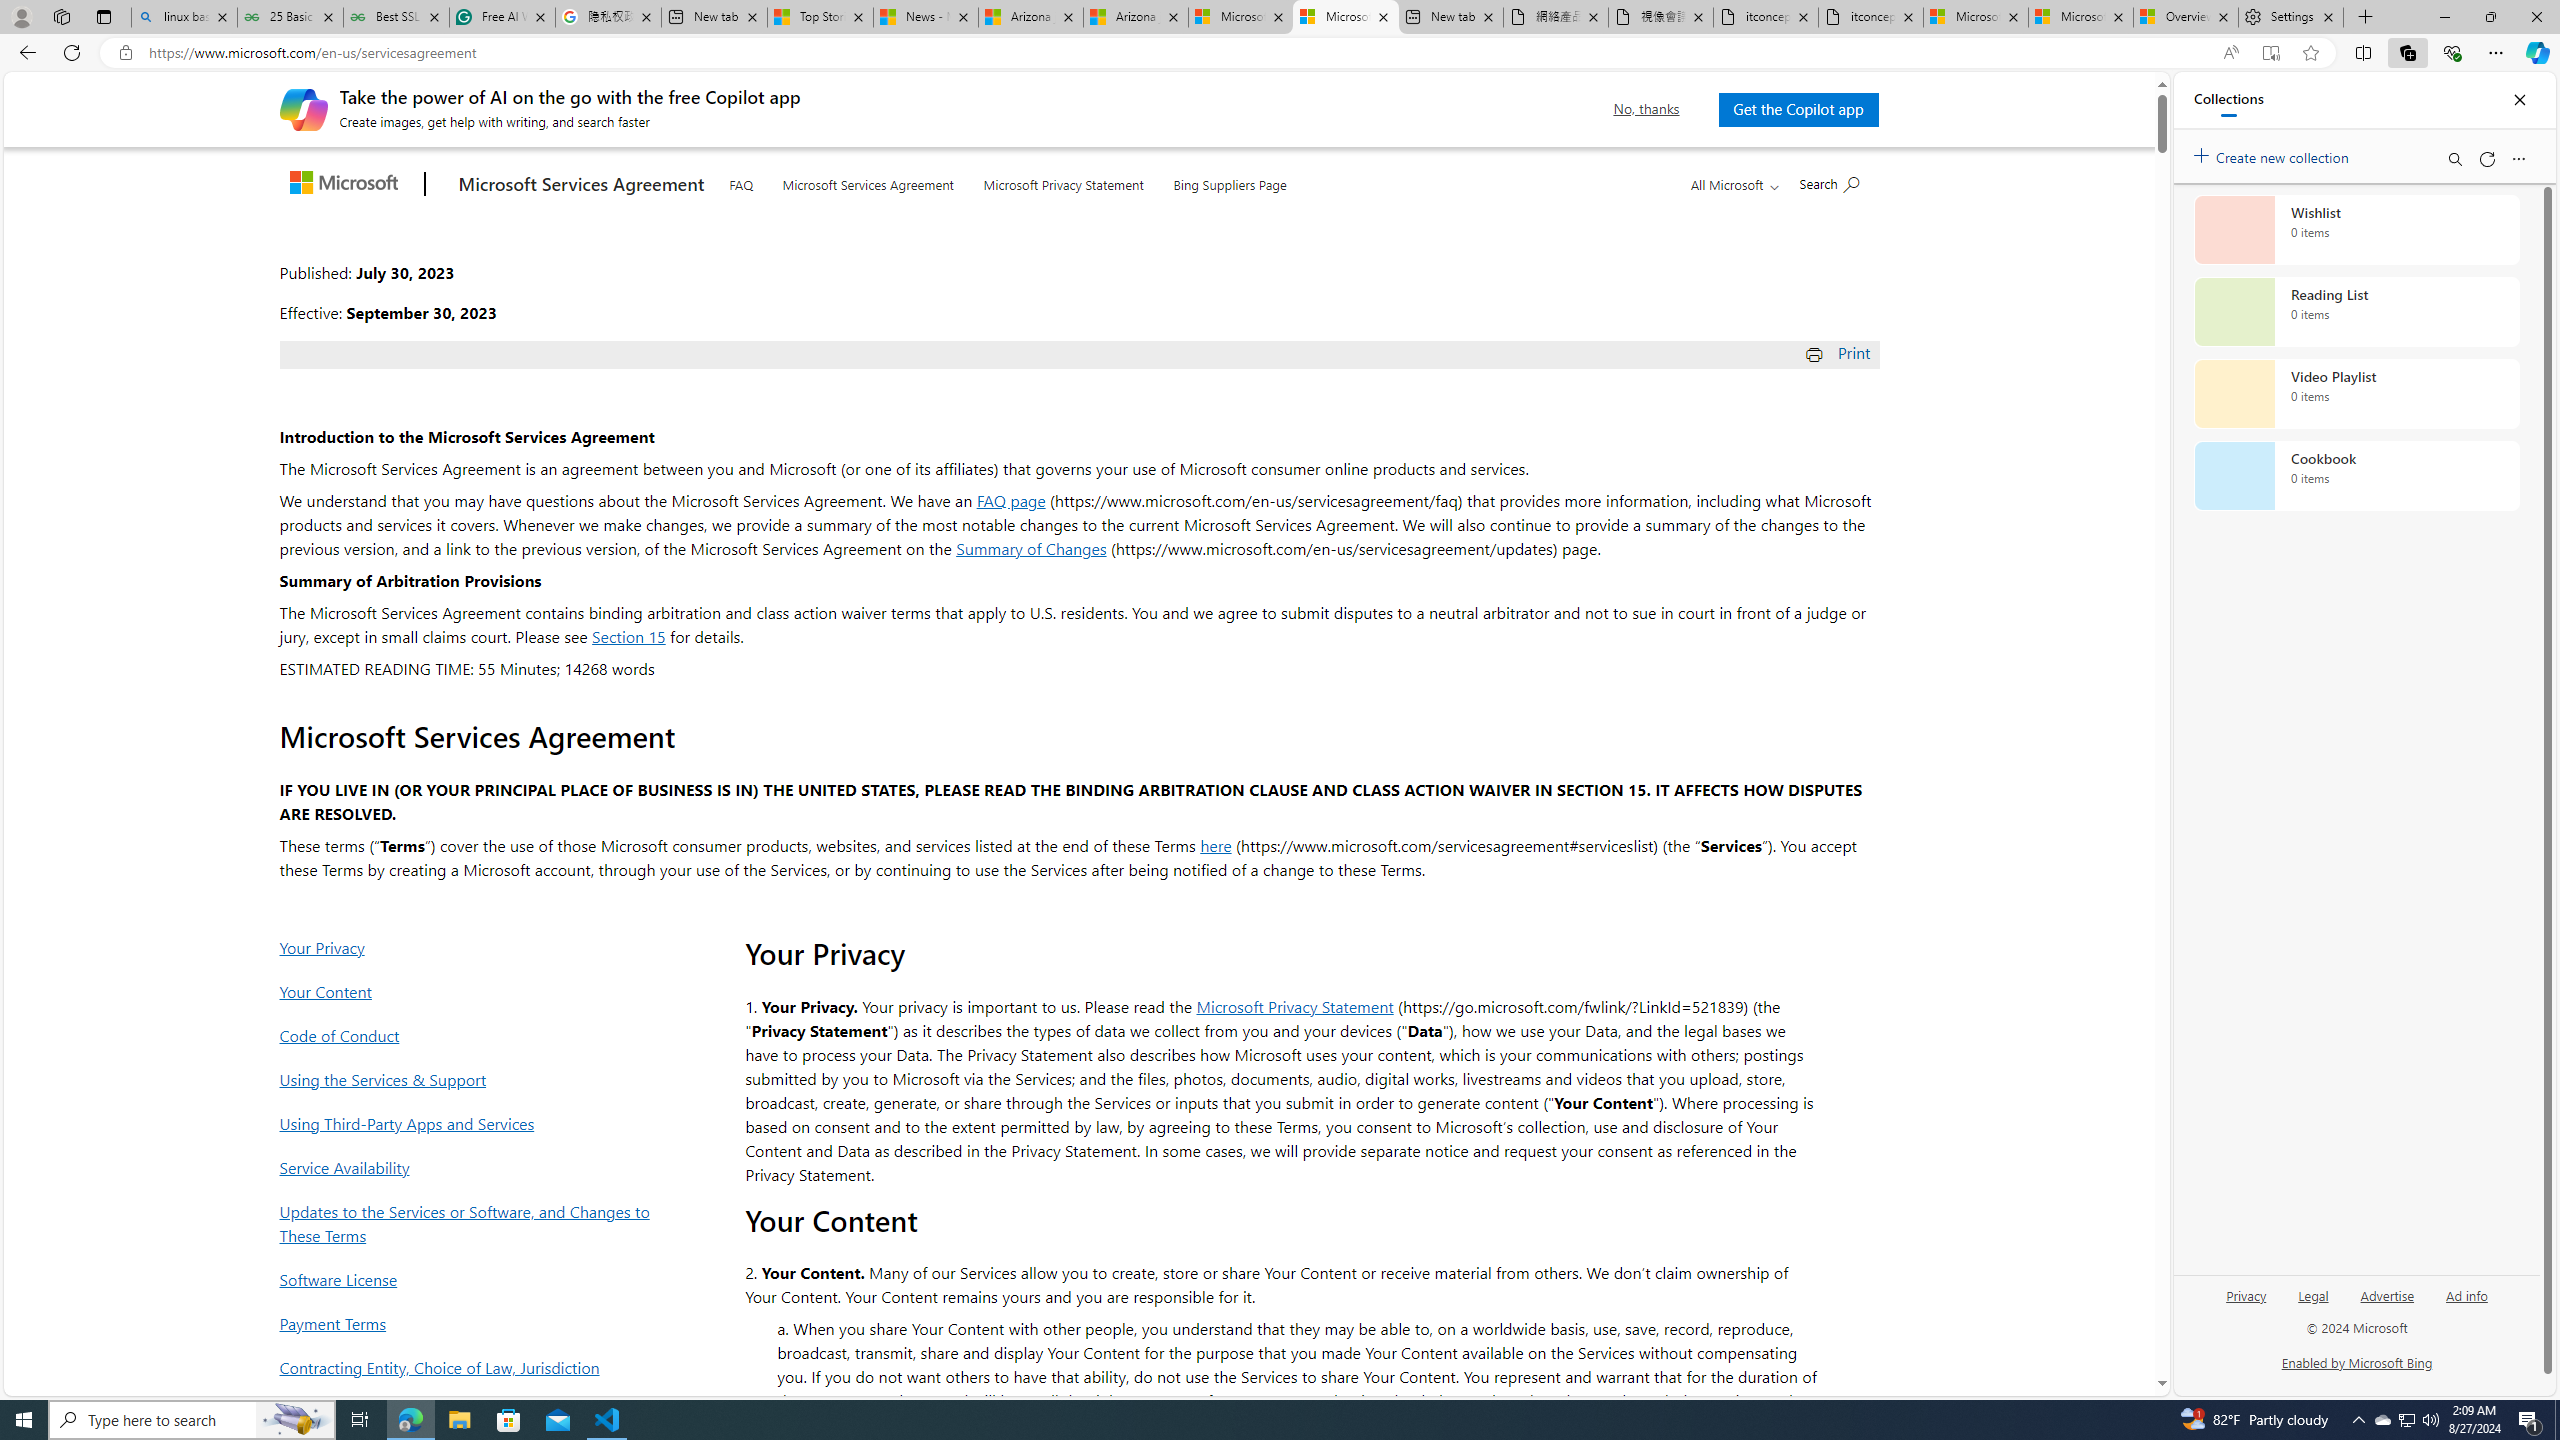  Describe the element at coordinates (471, 1079) in the screenshot. I see `Using the Services & Support` at that location.